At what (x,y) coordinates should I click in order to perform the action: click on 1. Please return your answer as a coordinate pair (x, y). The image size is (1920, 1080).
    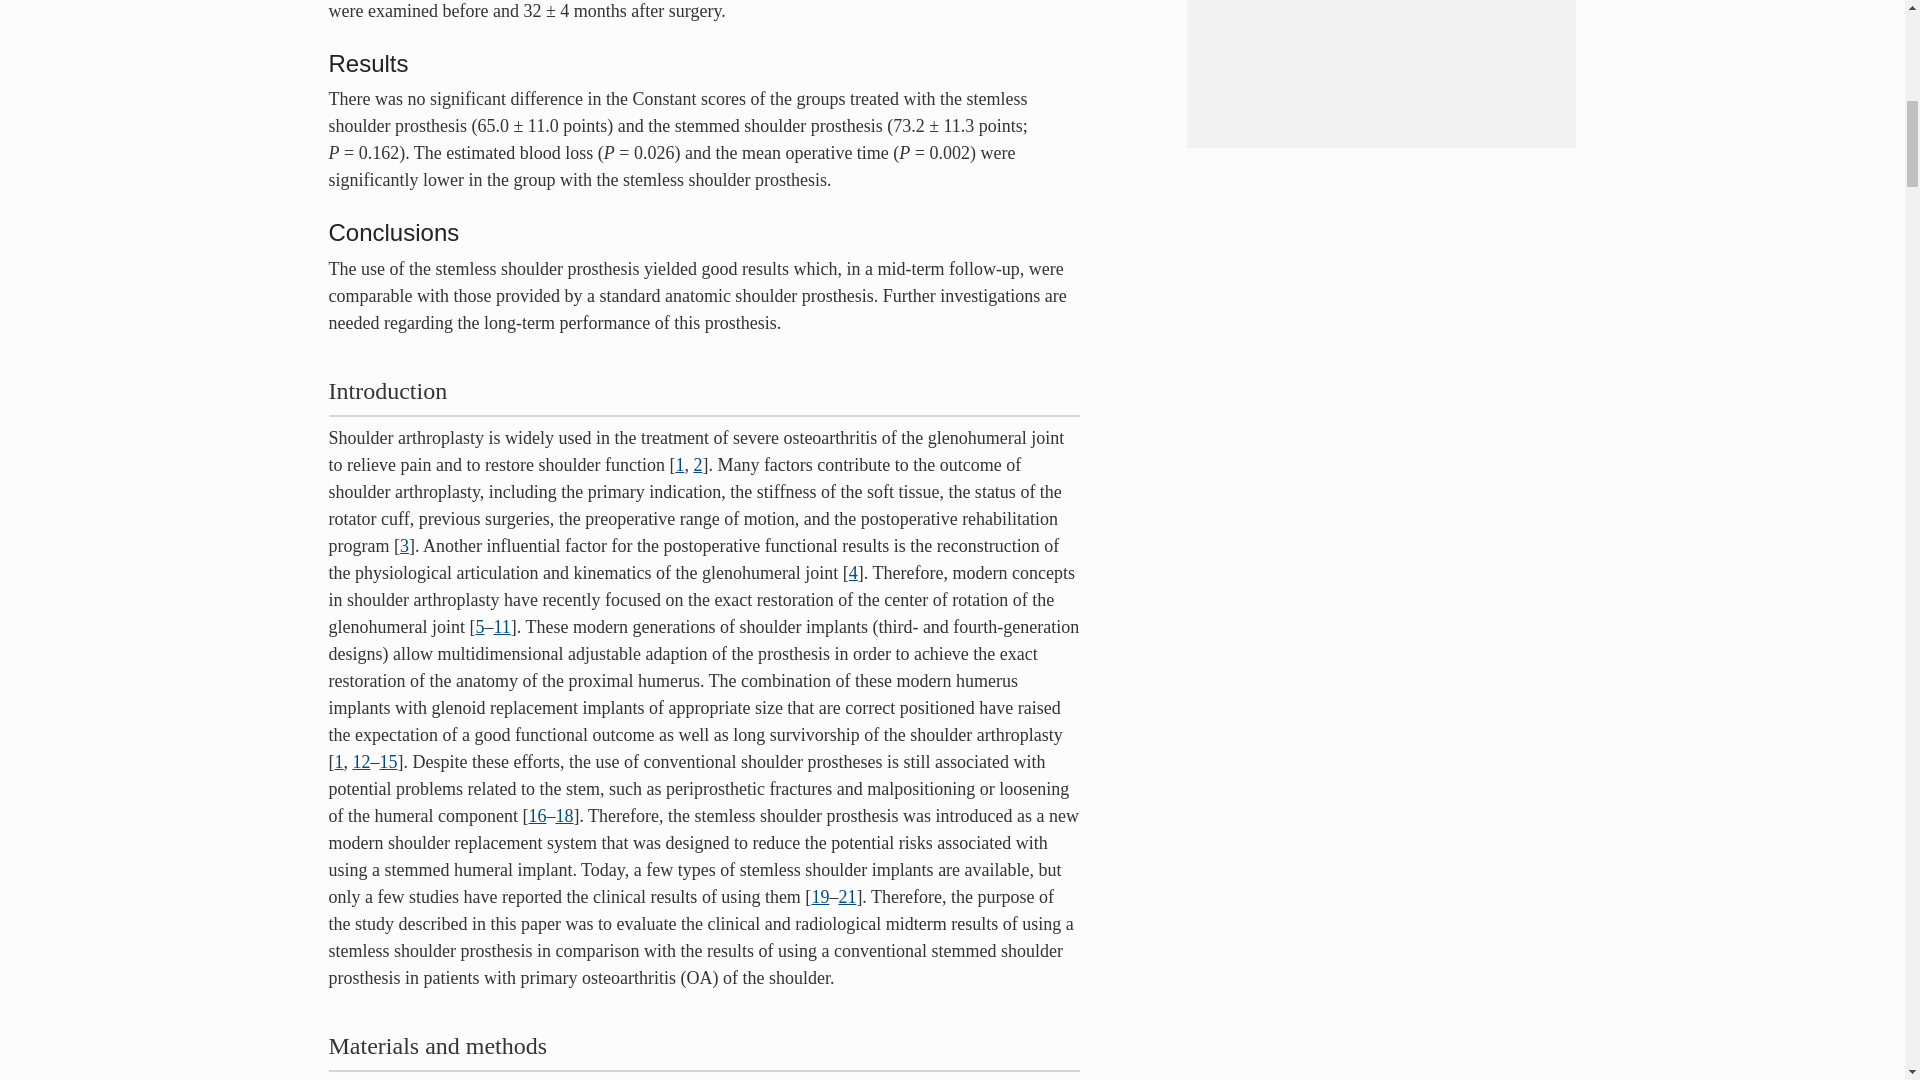
    Looking at the image, I should click on (338, 762).